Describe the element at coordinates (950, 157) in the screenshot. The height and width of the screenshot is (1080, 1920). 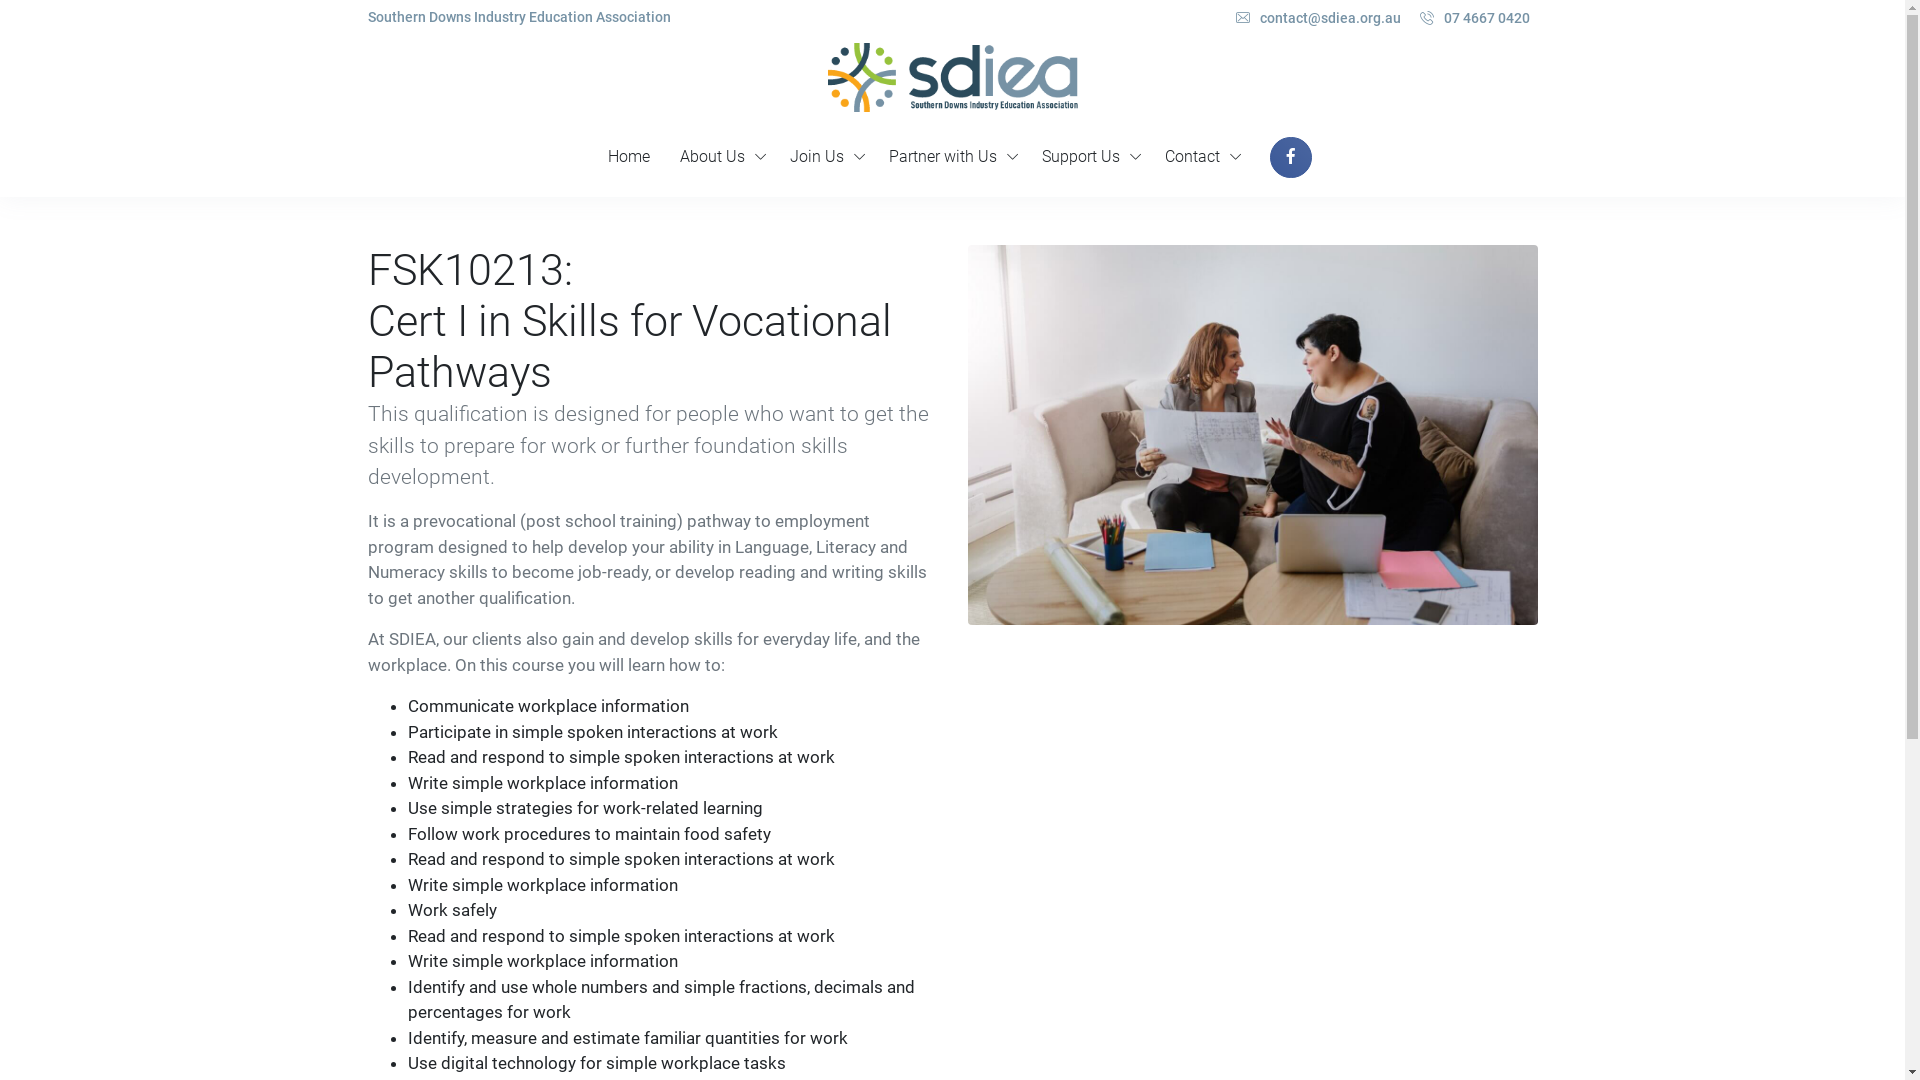
I see `Partner with Us` at that location.